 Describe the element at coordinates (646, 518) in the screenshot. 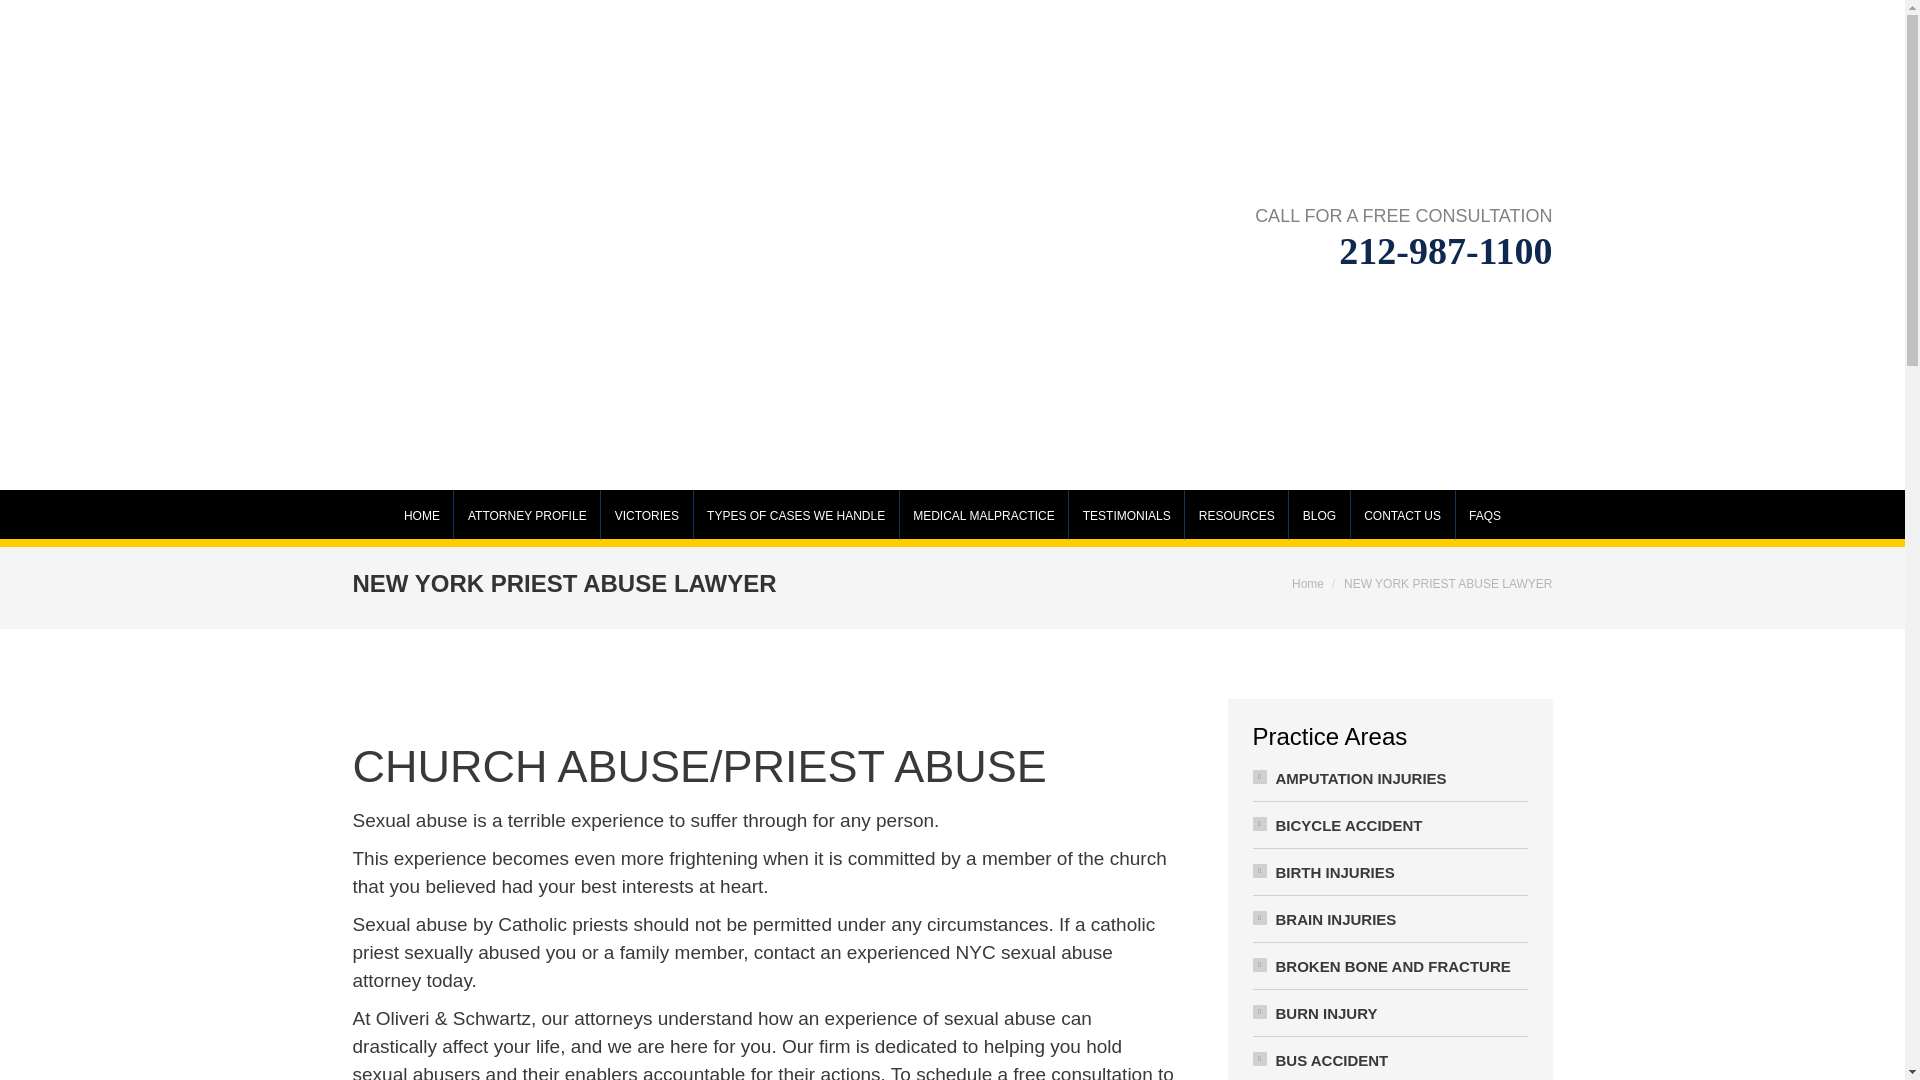

I see `VICTORIES` at that location.